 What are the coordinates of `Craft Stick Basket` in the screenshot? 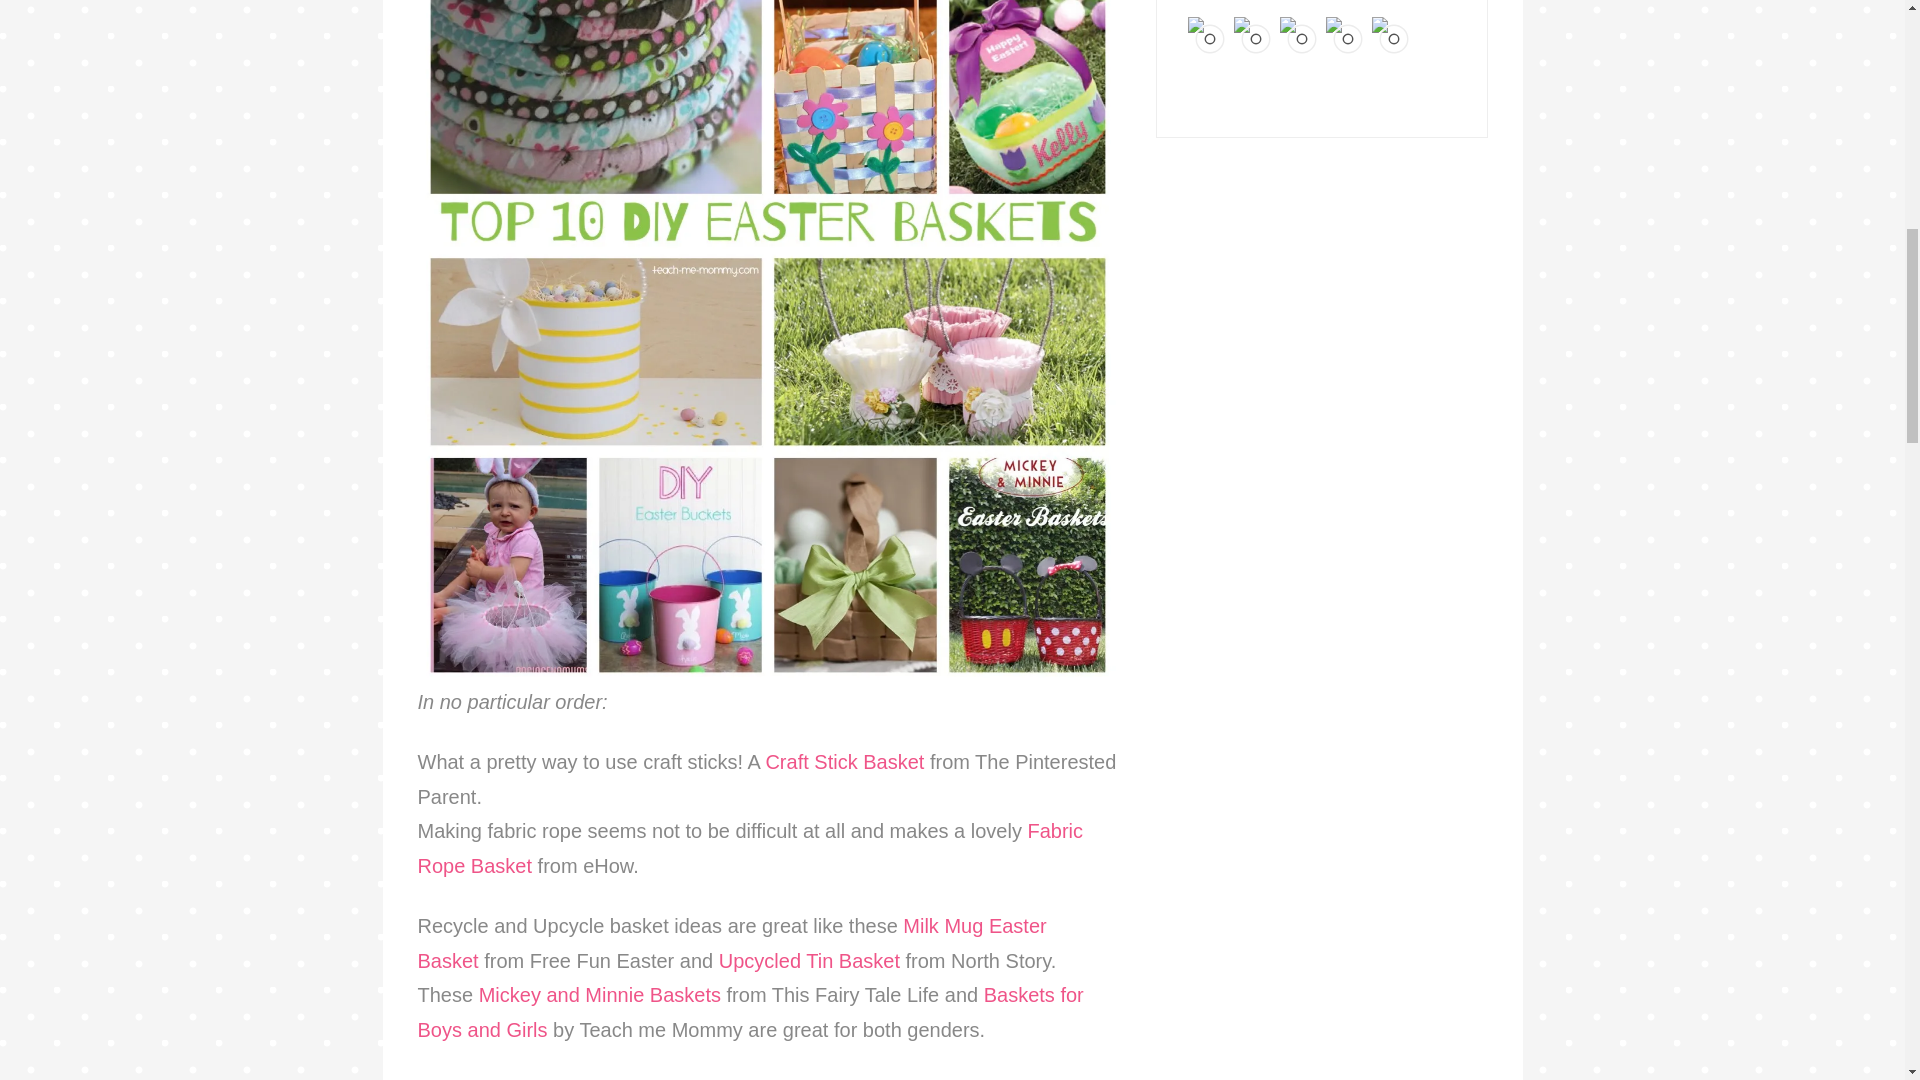 It's located at (844, 762).